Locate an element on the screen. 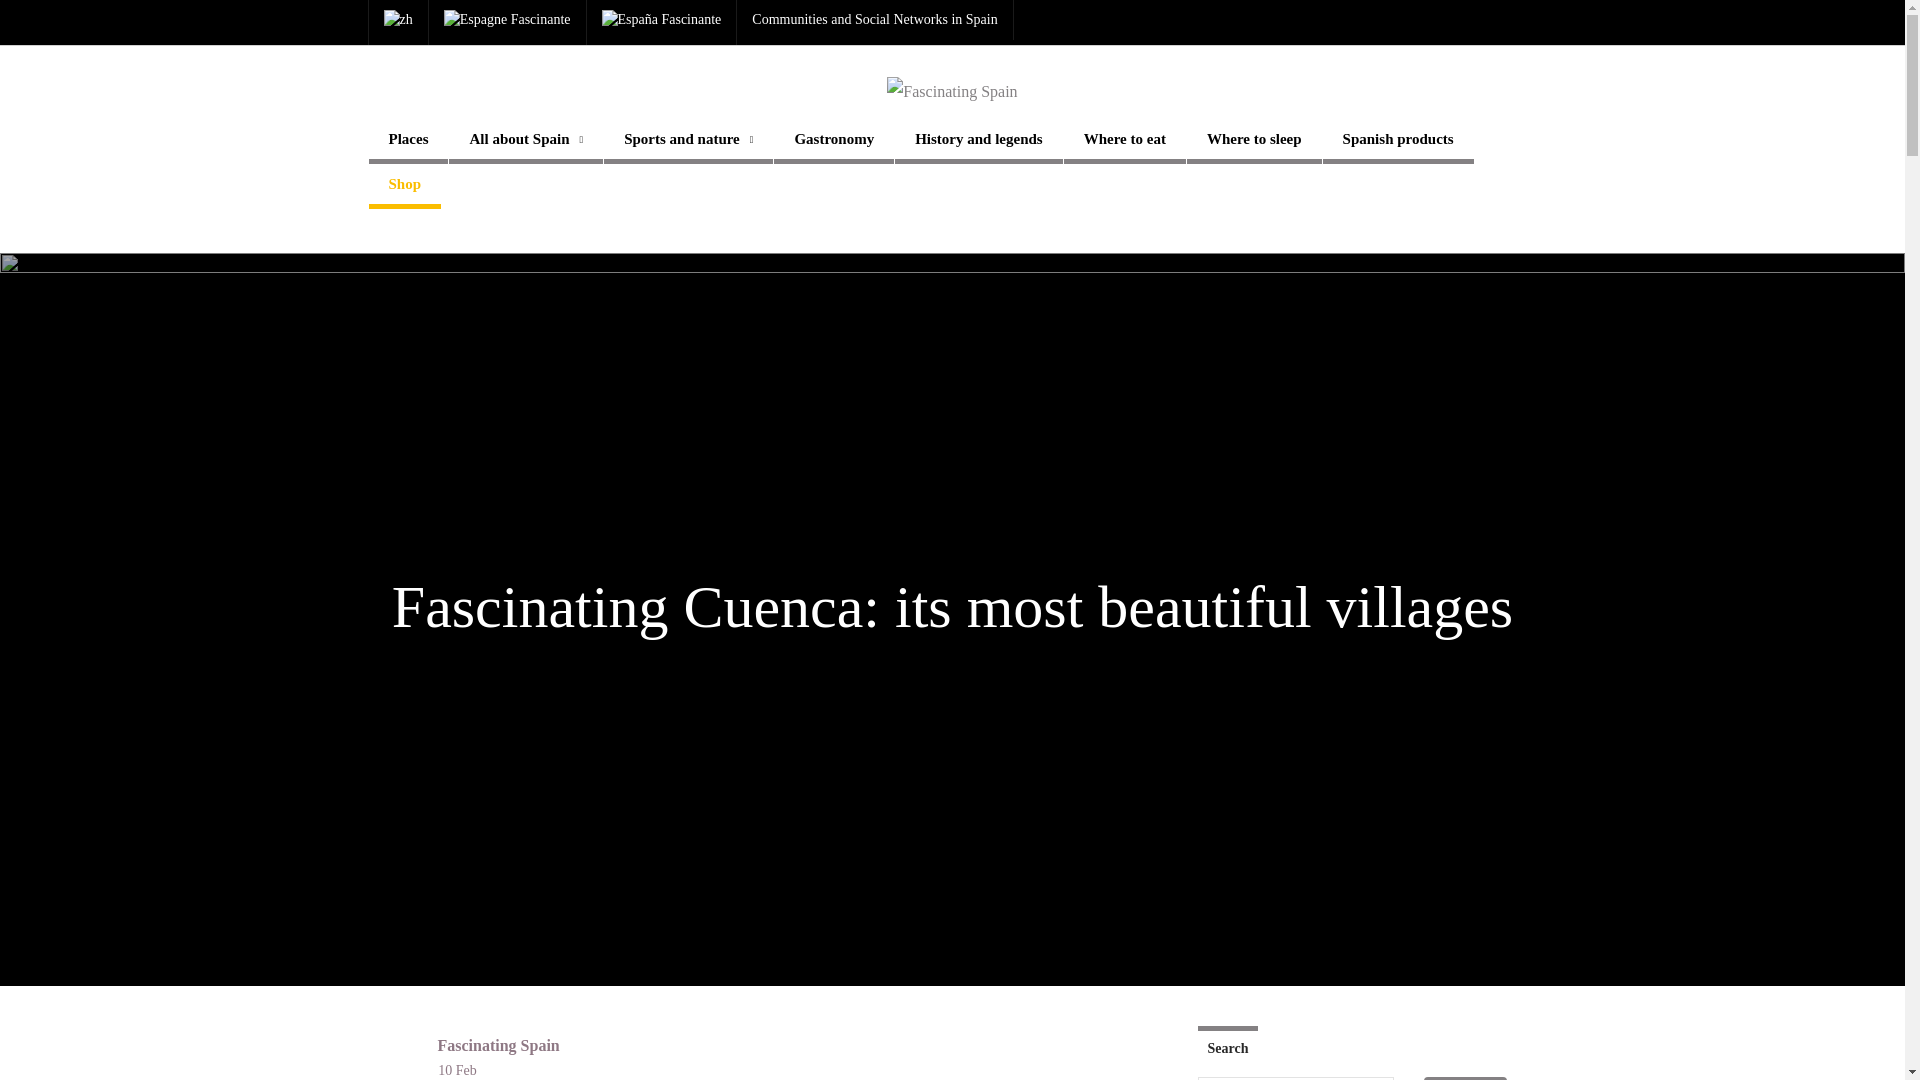 This screenshot has height=1080, width=1920. All about Spain is located at coordinates (526, 141).